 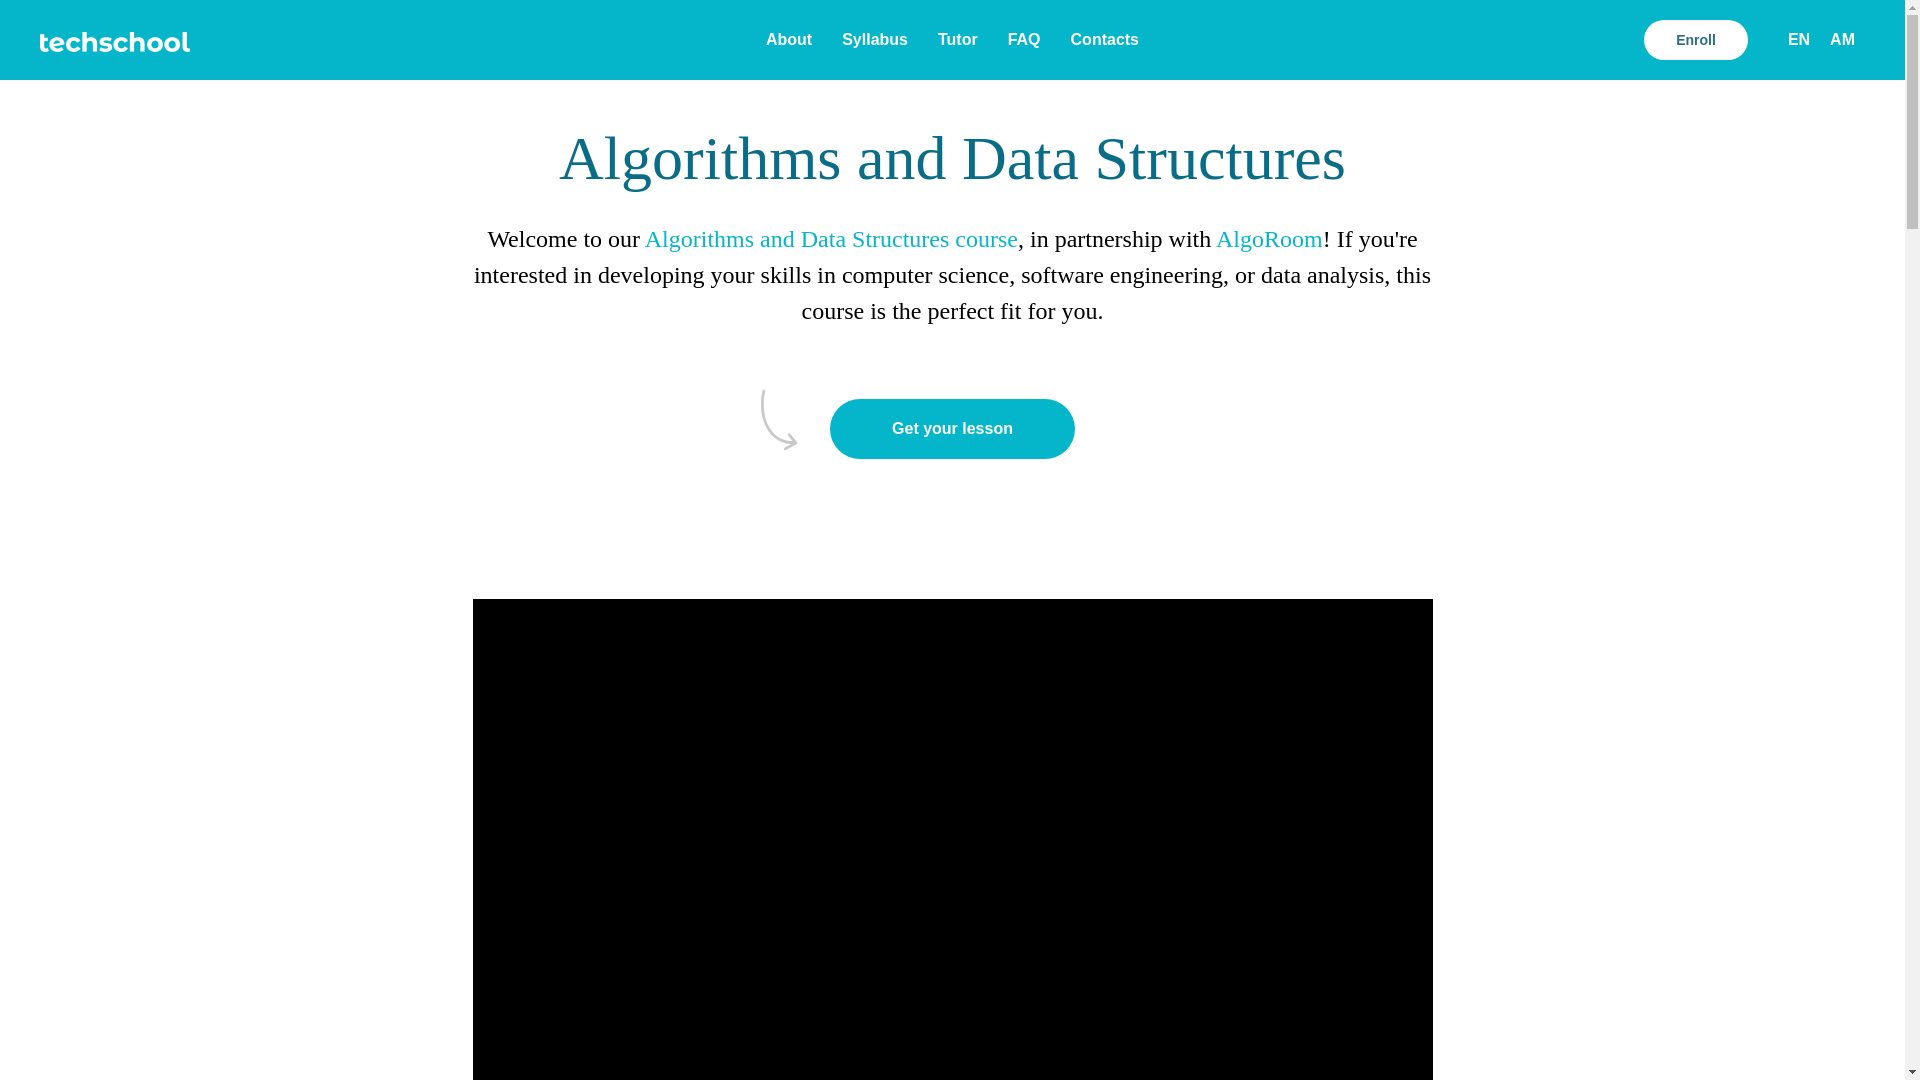 What do you see at coordinates (1104, 39) in the screenshot?
I see `Contacts` at bounding box center [1104, 39].